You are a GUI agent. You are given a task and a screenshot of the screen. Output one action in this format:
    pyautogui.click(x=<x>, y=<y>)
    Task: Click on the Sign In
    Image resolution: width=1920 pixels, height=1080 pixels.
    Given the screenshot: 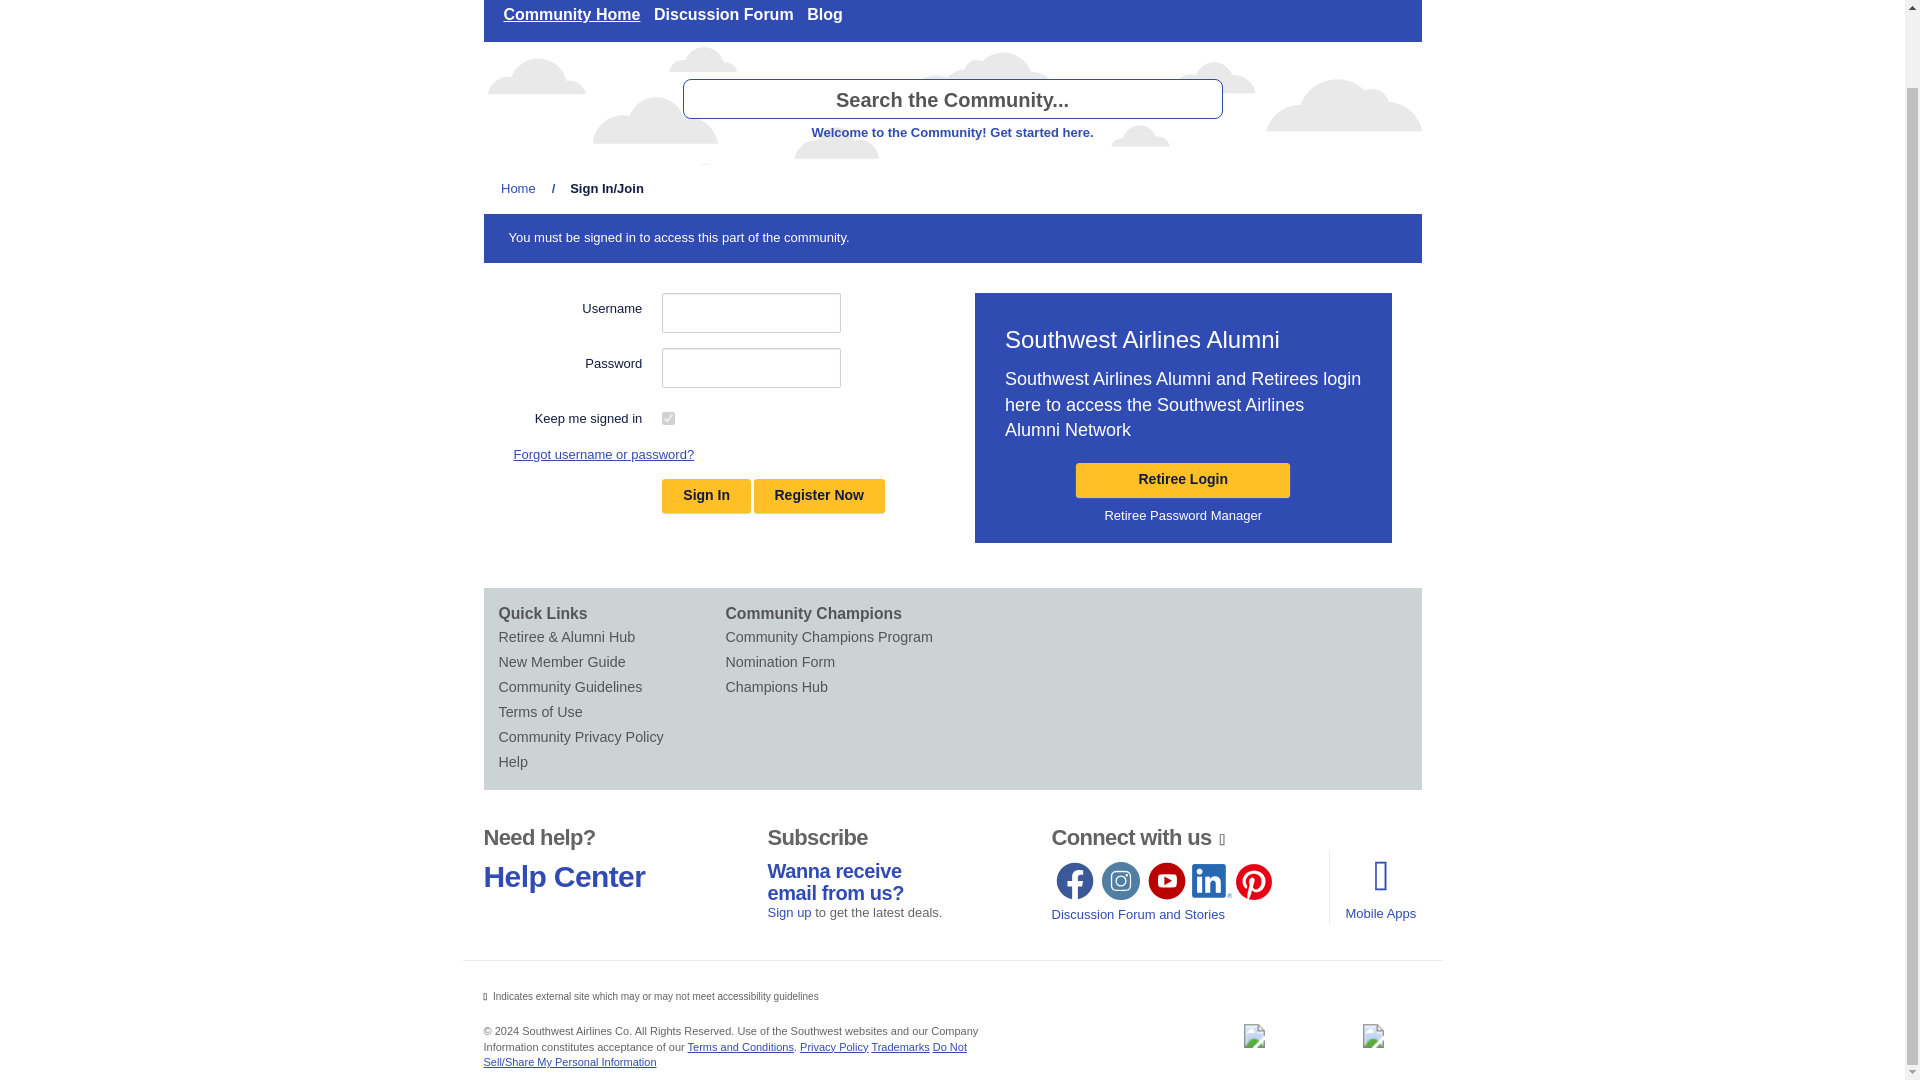 What is the action you would take?
    pyautogui.click(x=706, y=496)
    